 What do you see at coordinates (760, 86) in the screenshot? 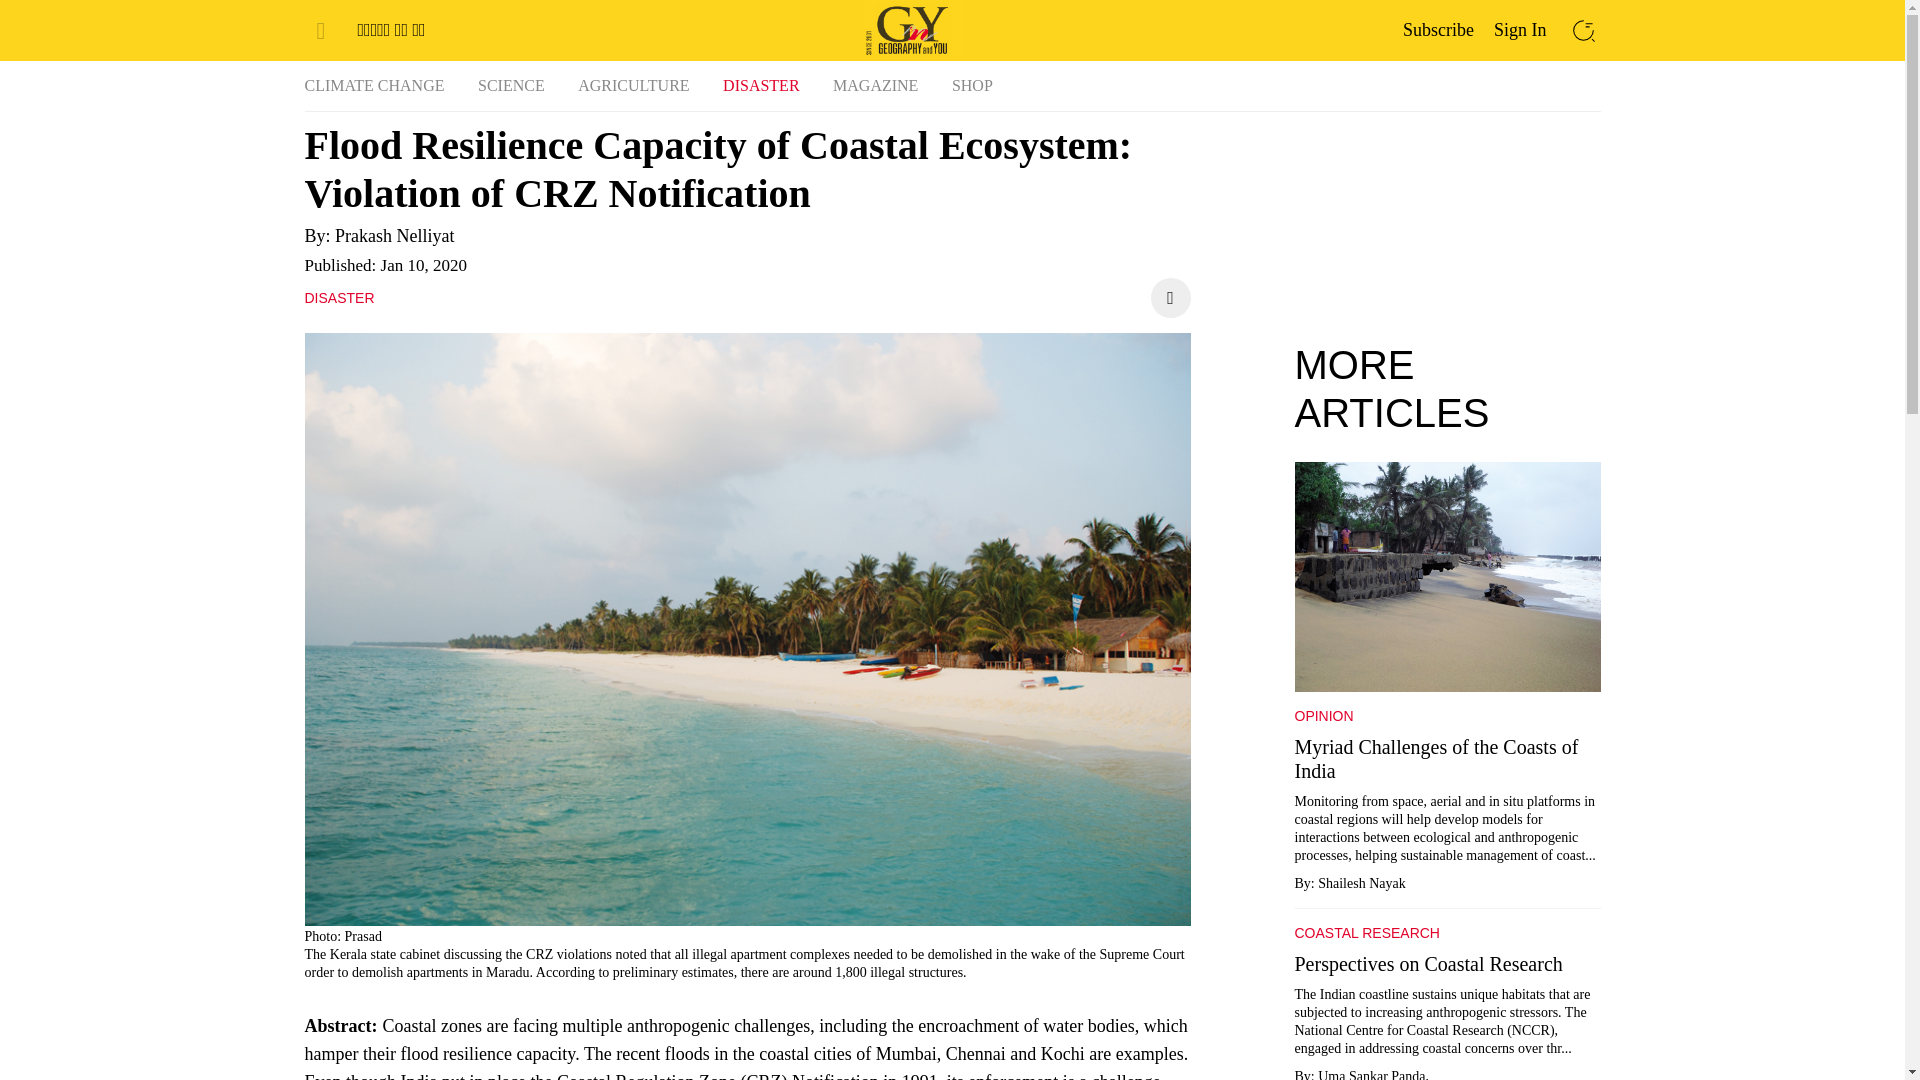
I see `DISASTER` at bounding box center [760, 86].